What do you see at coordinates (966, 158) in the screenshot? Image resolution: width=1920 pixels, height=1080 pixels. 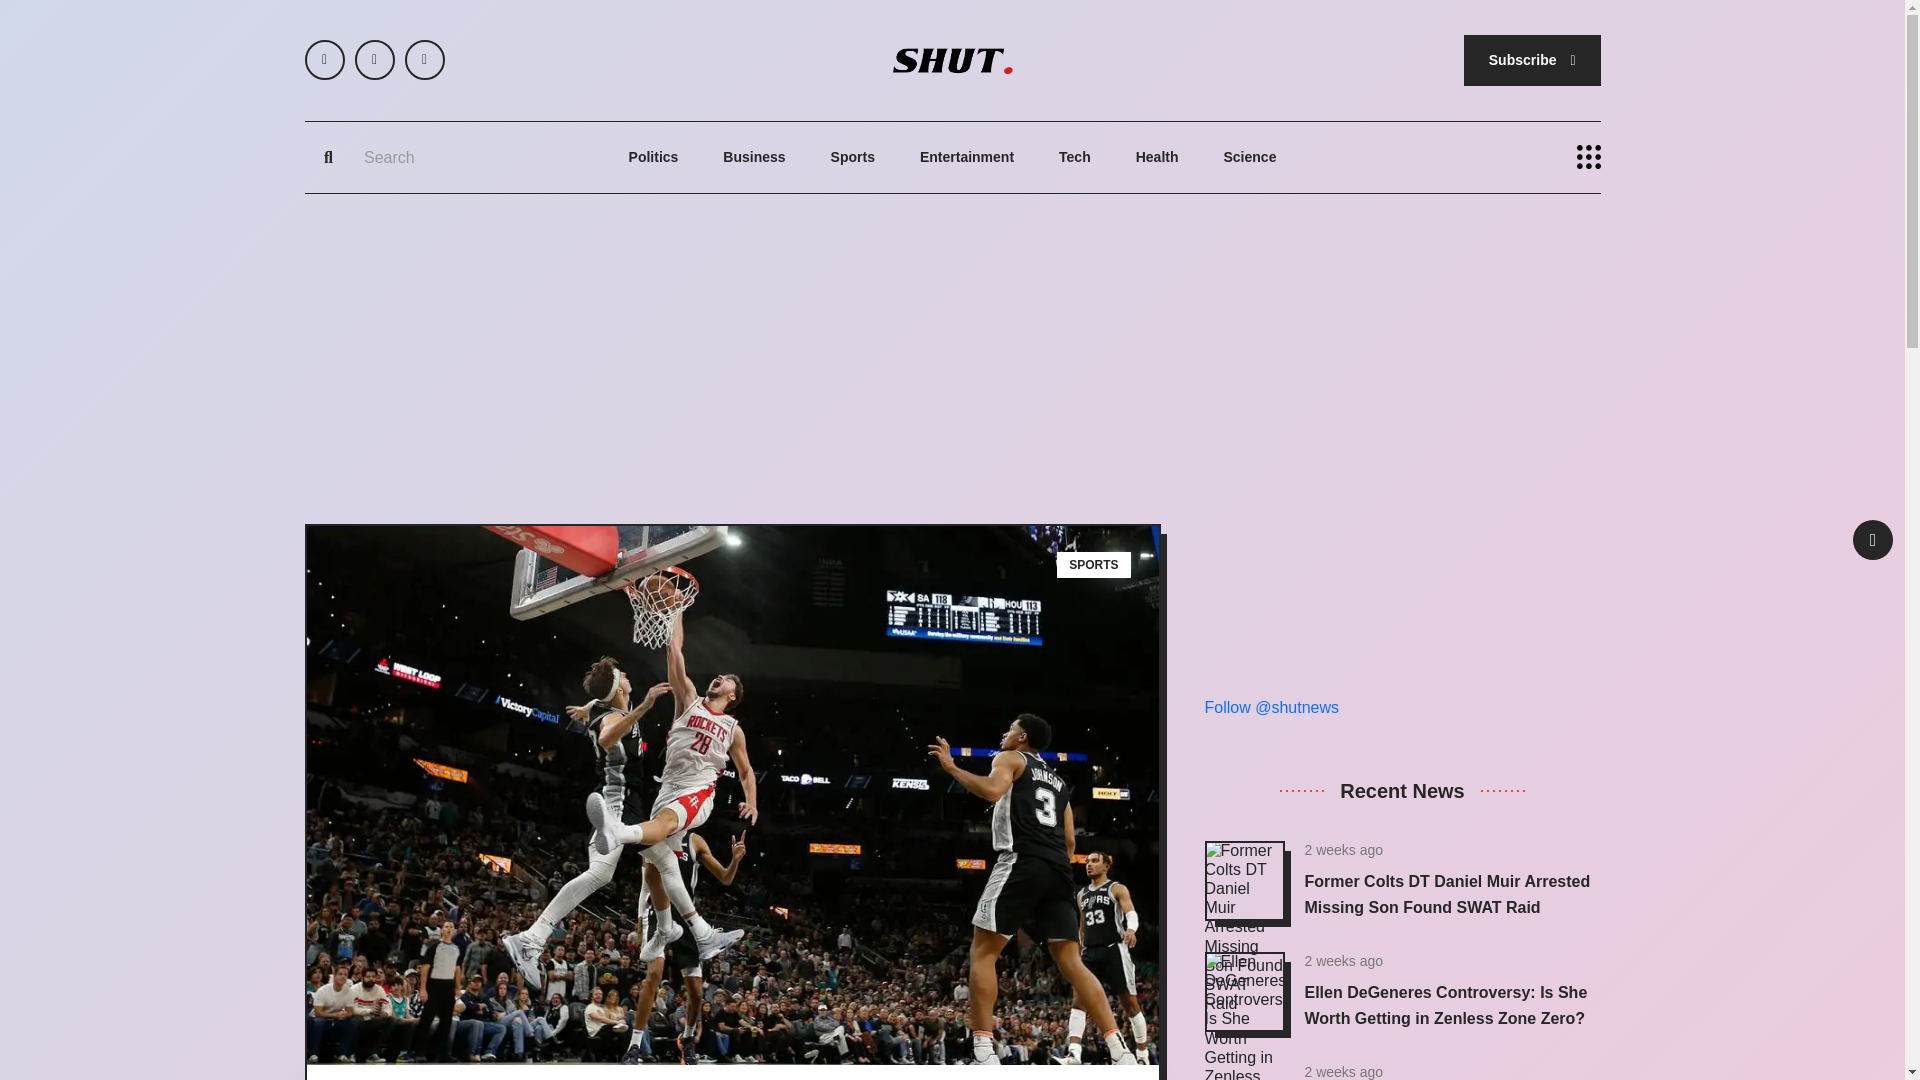 I see `Entertainment` at bounding box center [966, 158].